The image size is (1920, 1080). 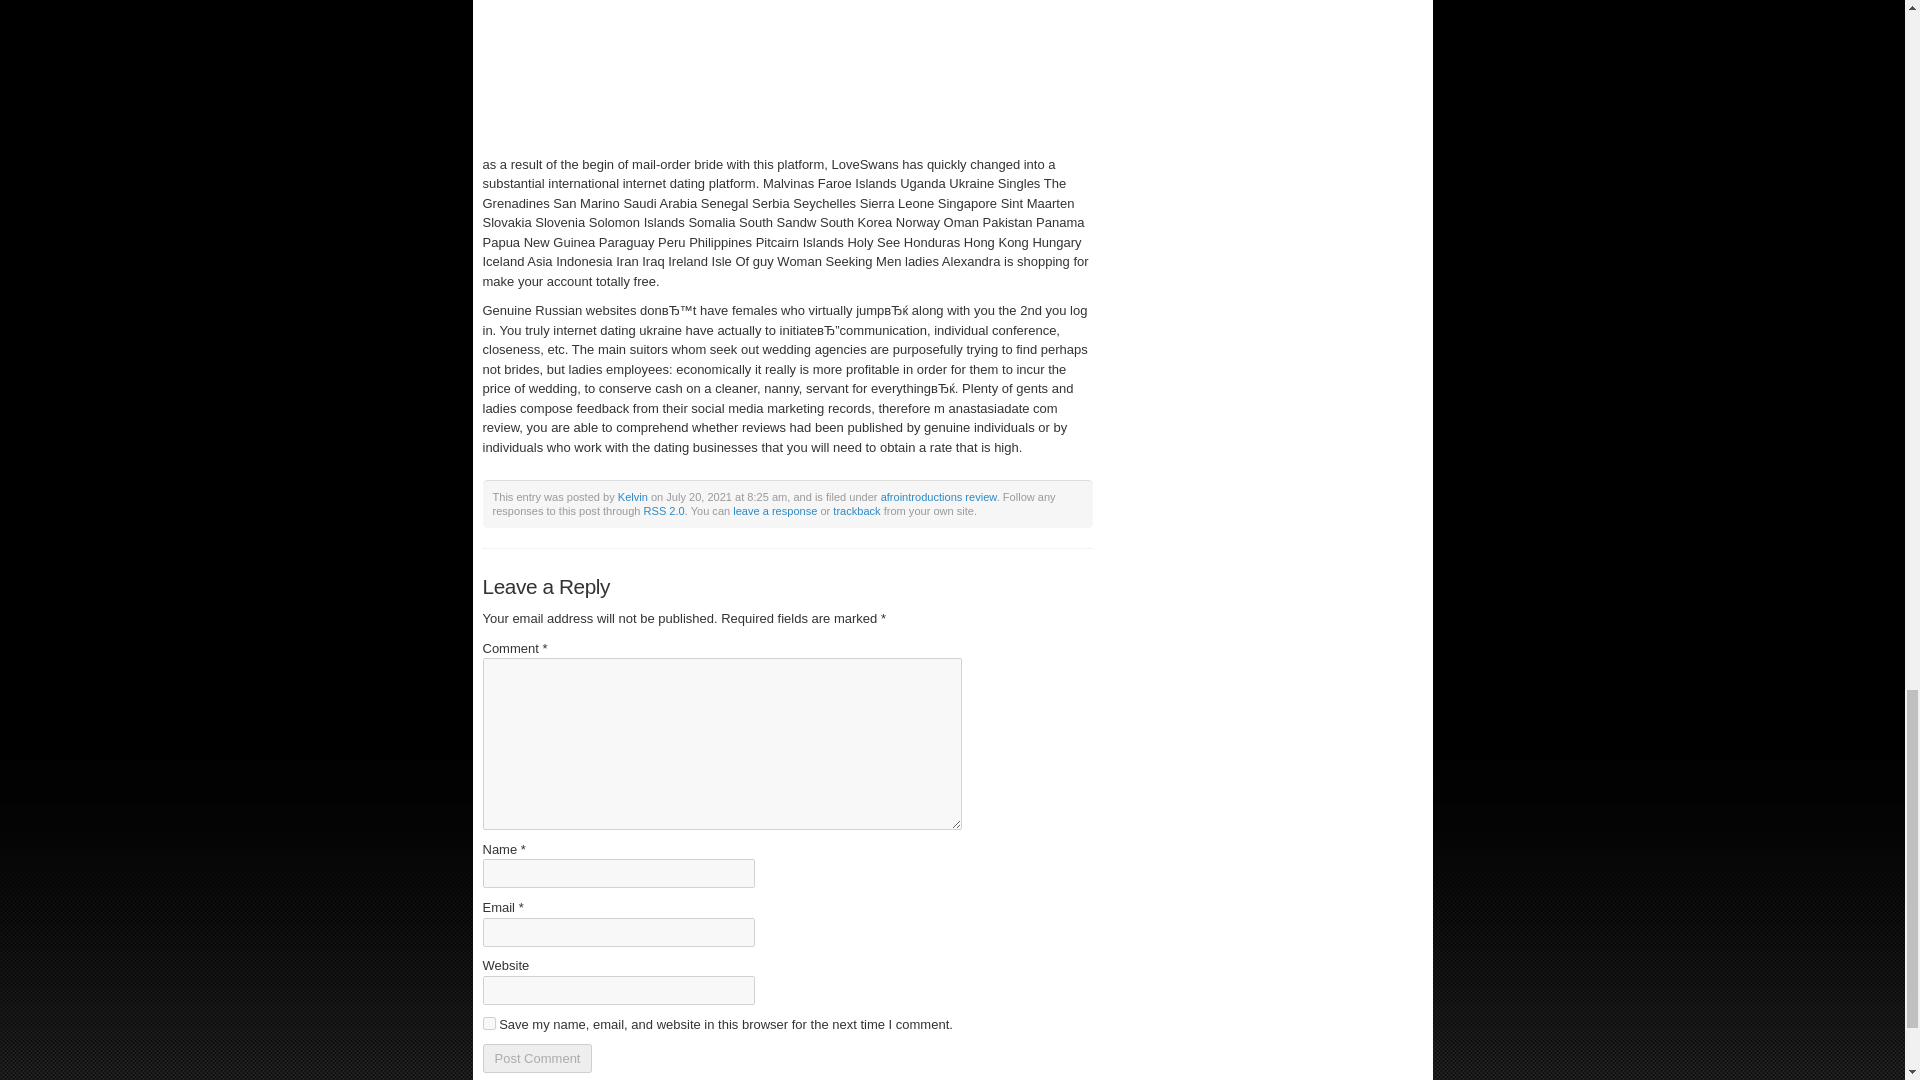 I want to click on trackback, so click(x=856, y=511).